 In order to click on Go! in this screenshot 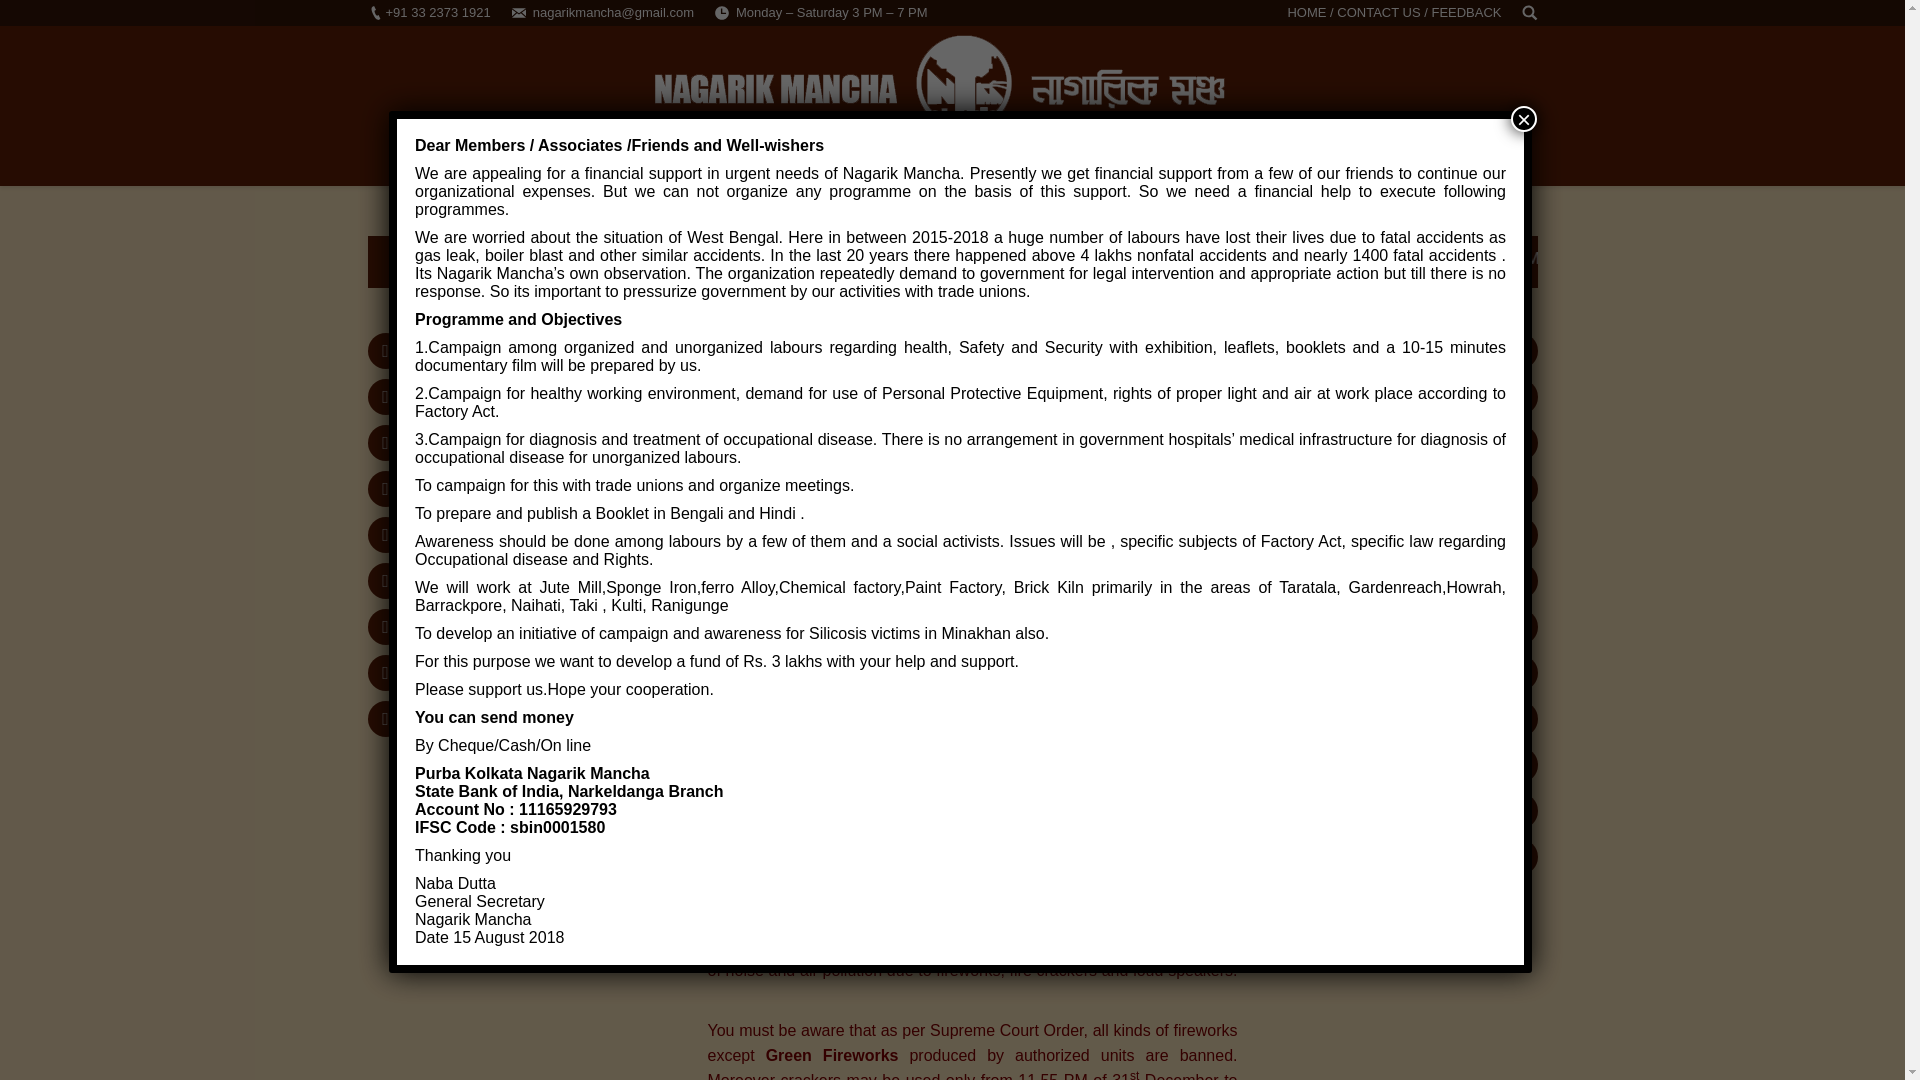, I will do `click(26, 21)`.